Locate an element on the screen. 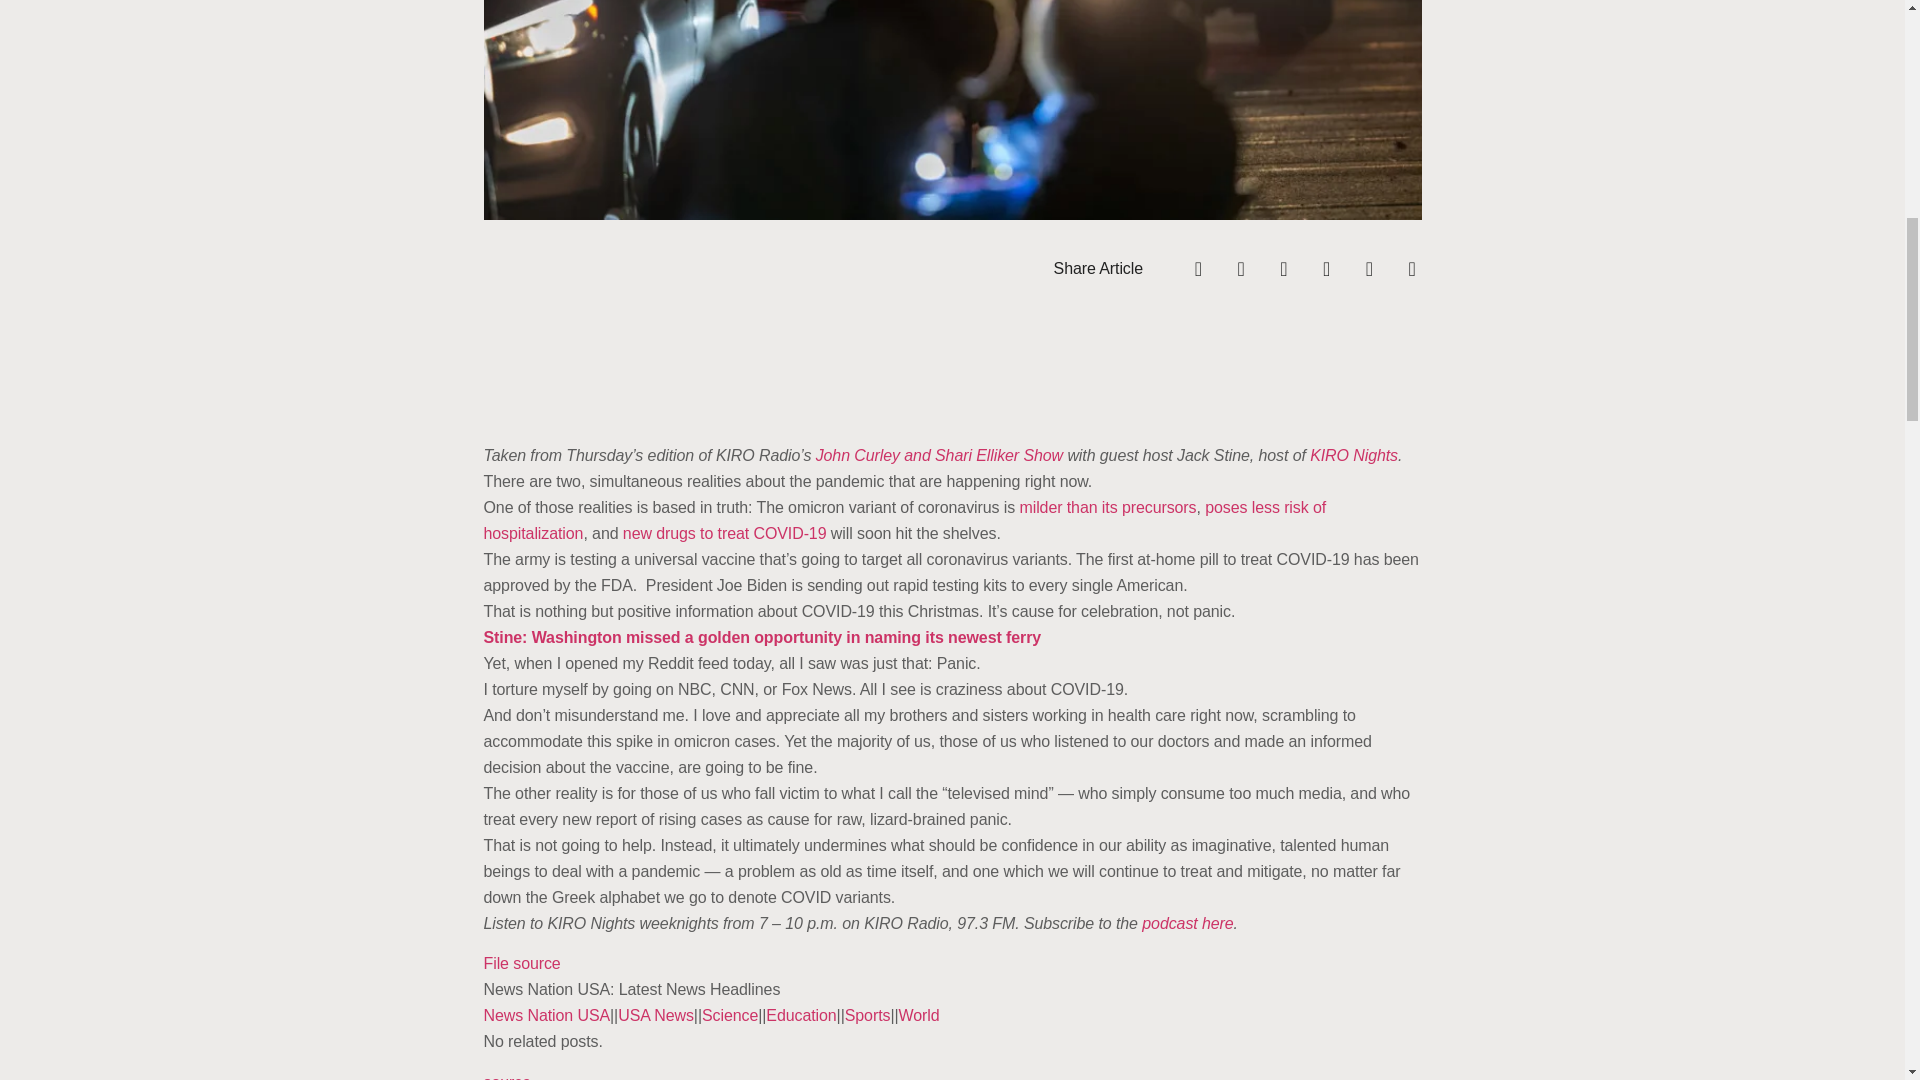 The height and width of the screenshot is (1080, 1920). Sports is located at coordinates (867, 1014).